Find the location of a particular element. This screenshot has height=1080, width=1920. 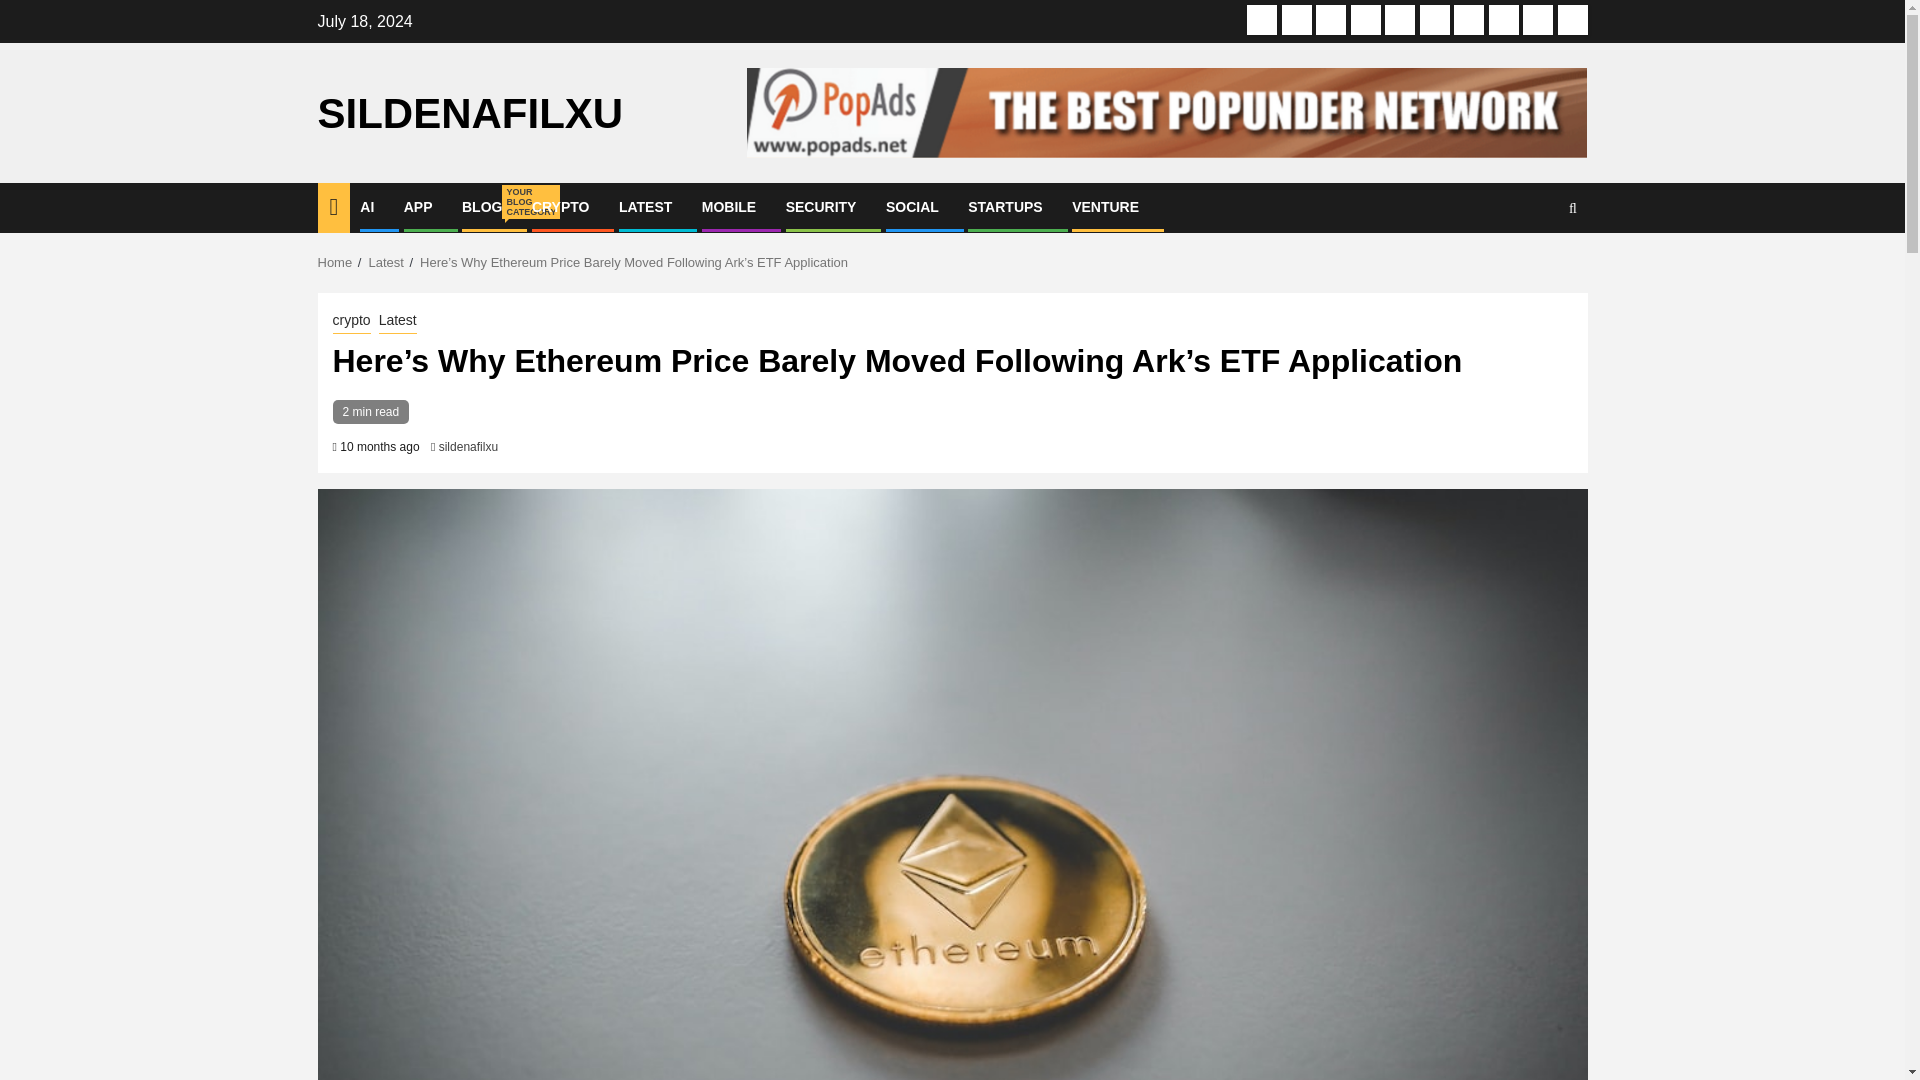

Latest is located at coordinates (386, 262).